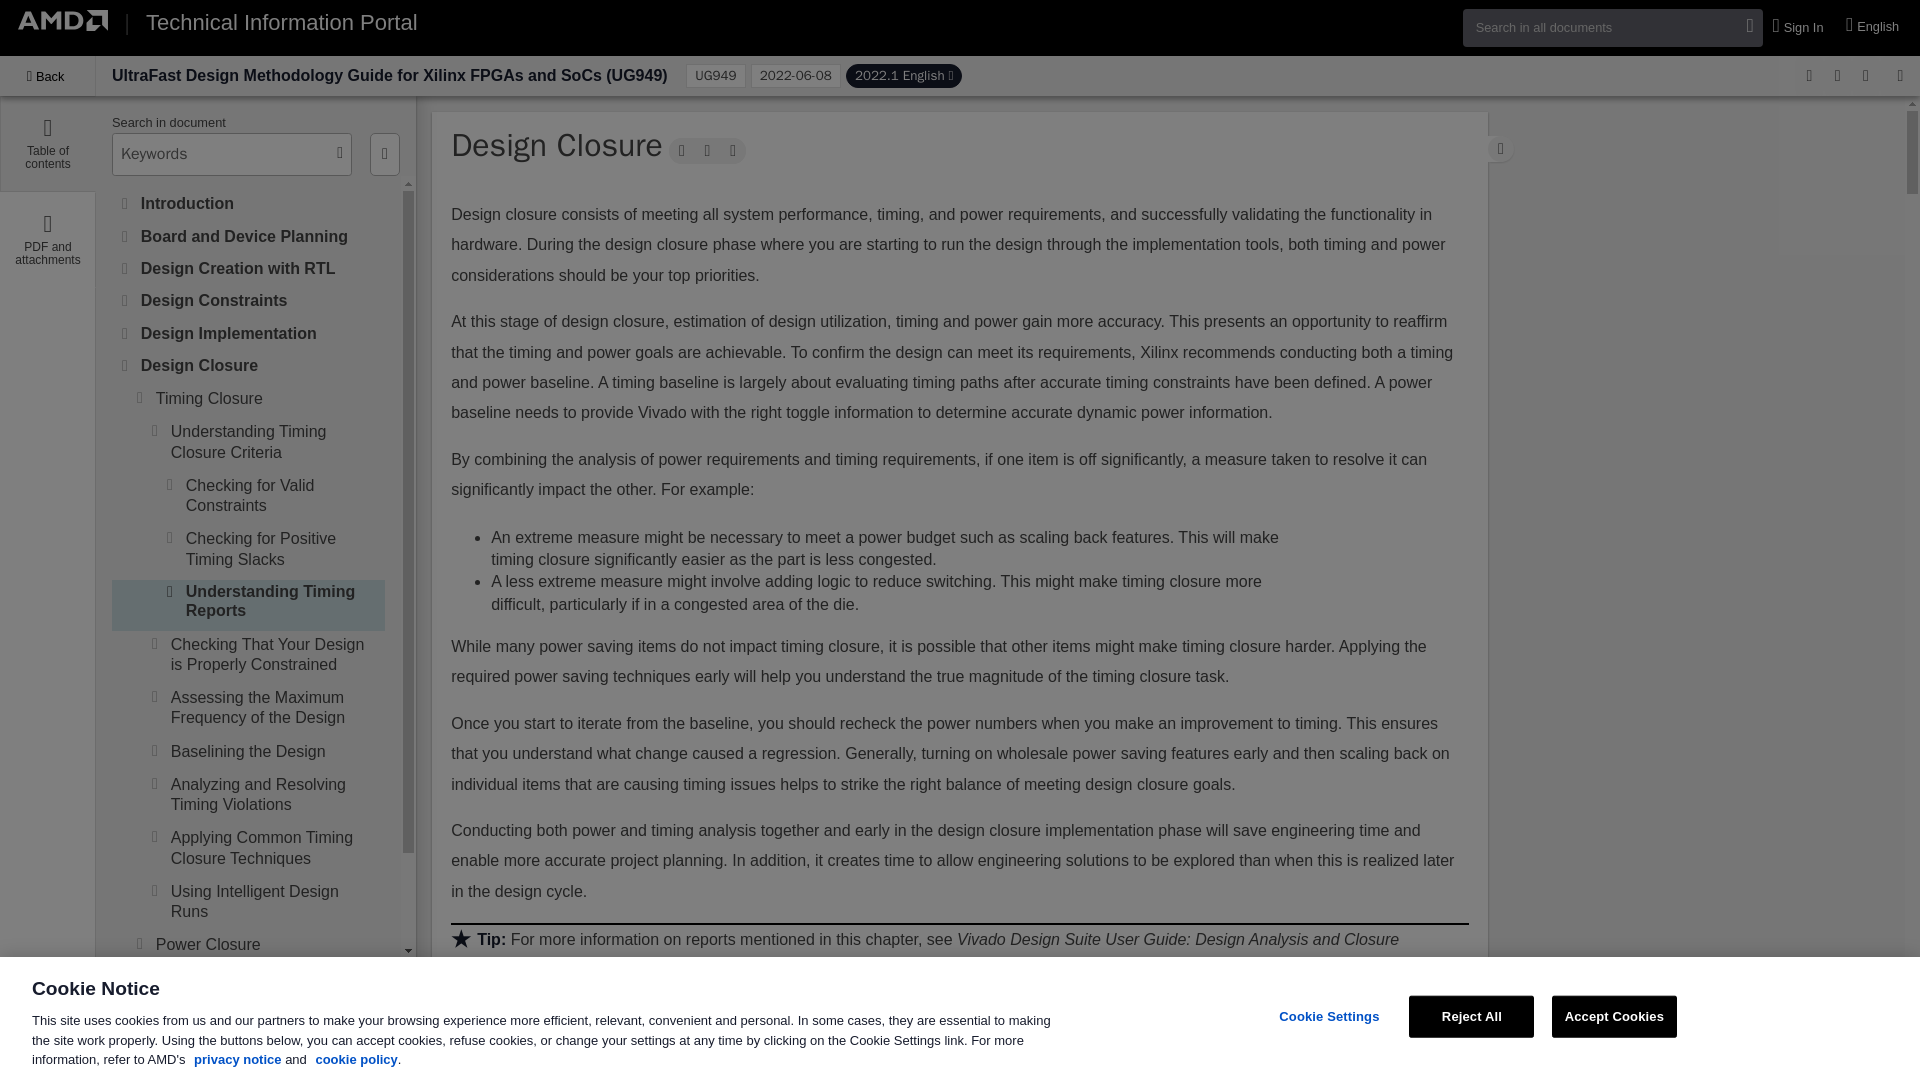 This screenshot has height=1080, width=1920. What do you see at coordinates (714, 75) in the screenshot?
I see `Document ID: UG949` at bounding box center [714, 75].